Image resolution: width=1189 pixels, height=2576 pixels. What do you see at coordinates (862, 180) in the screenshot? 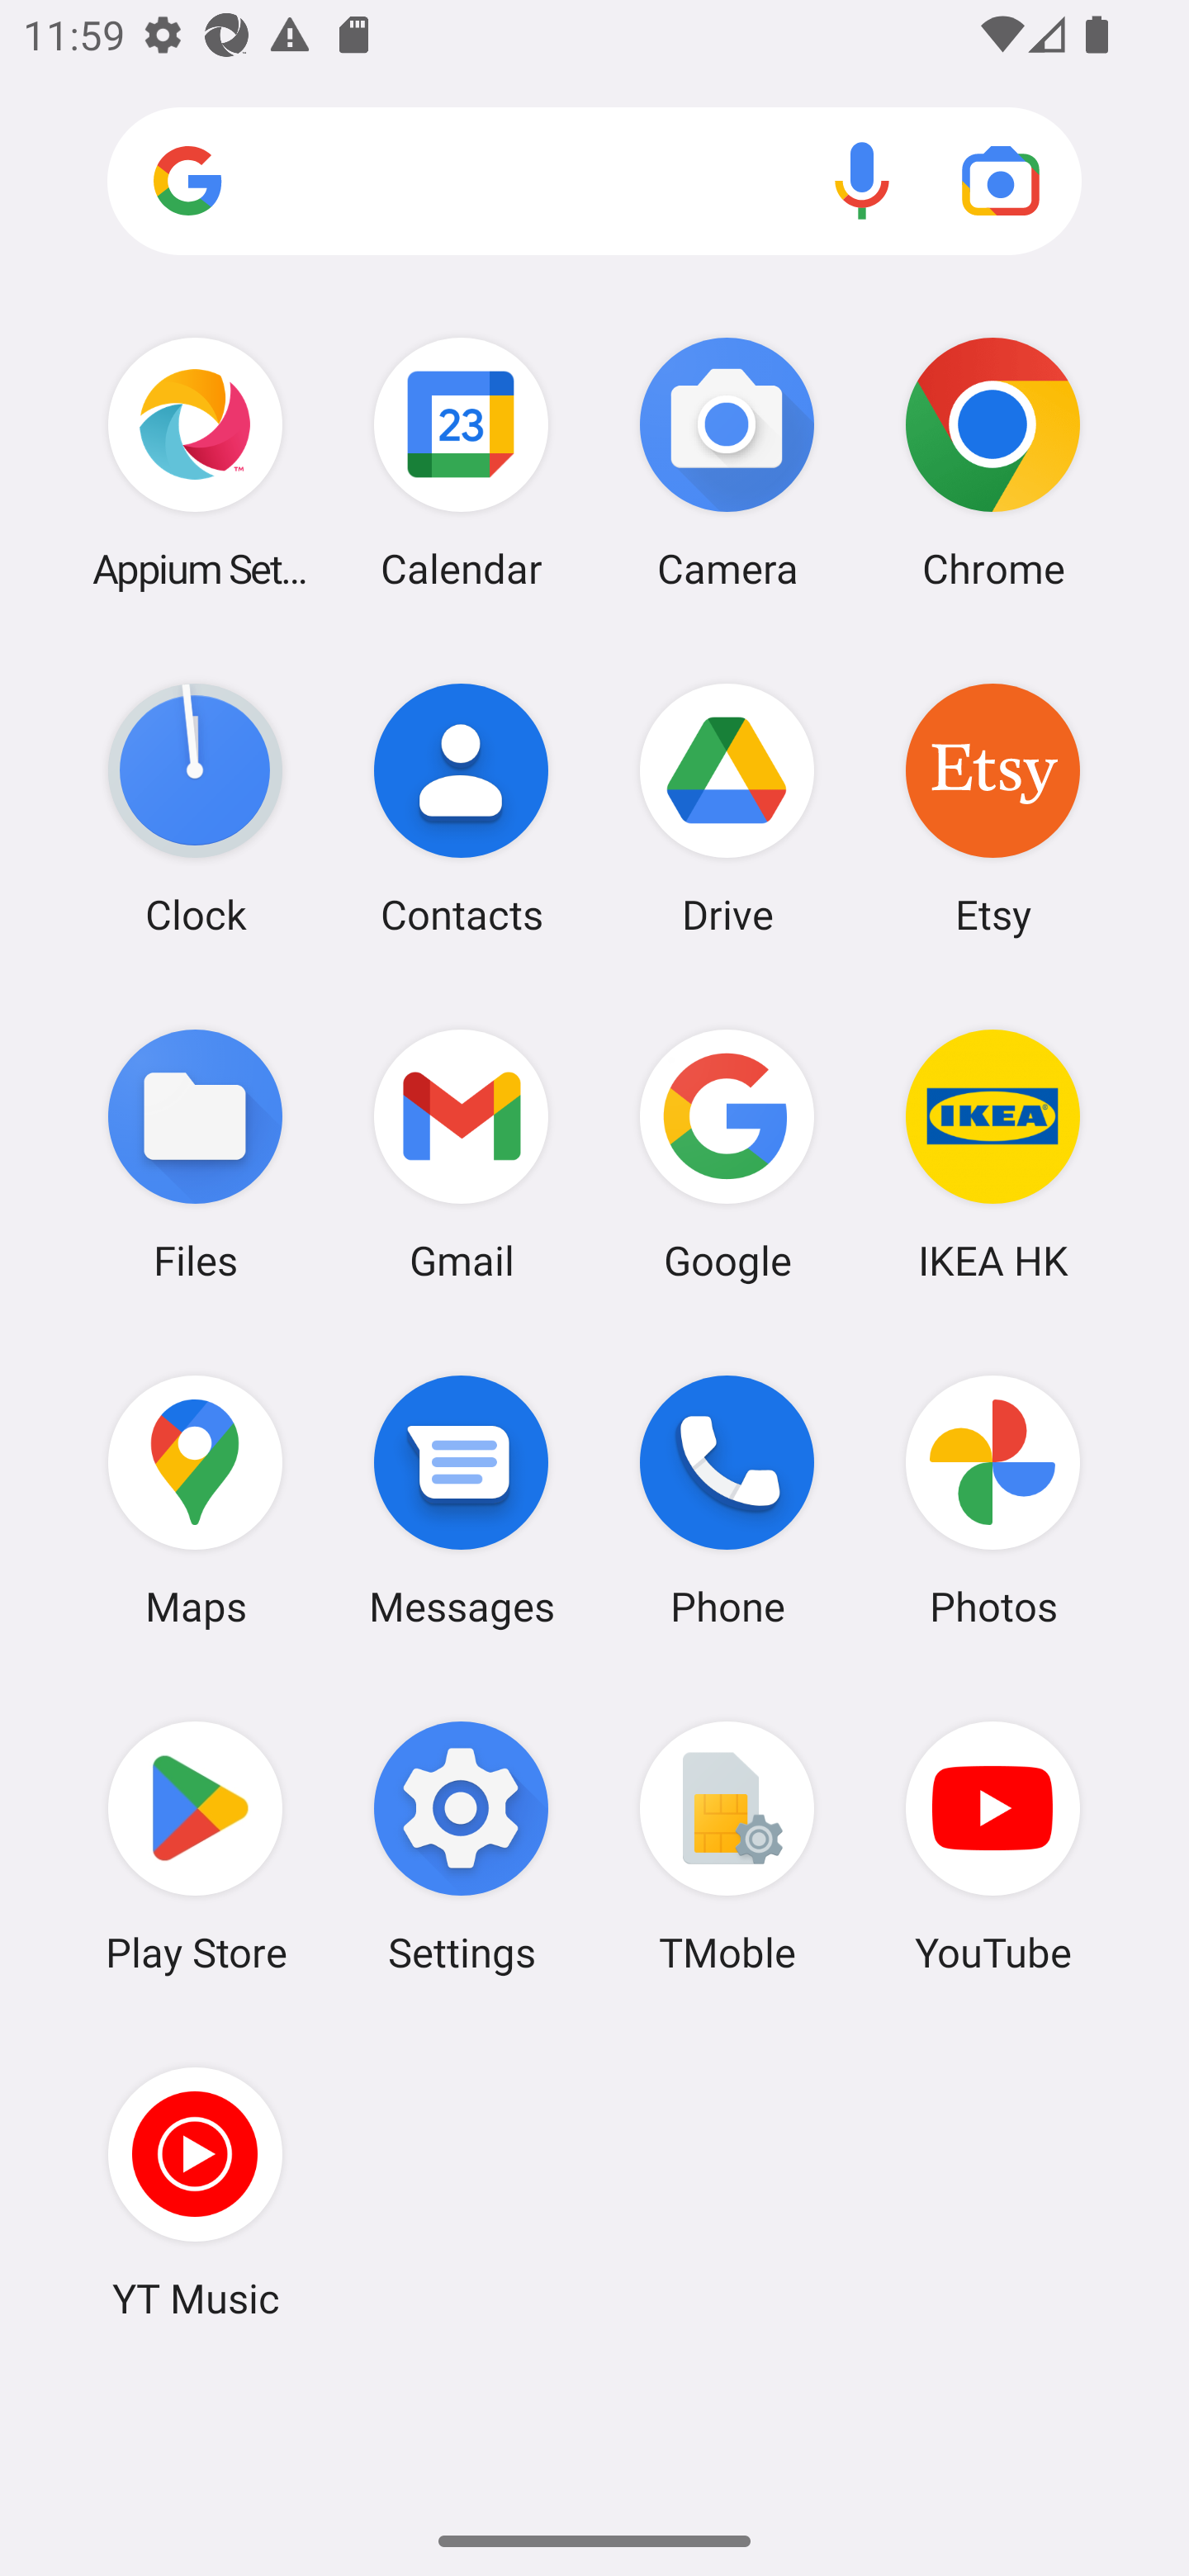
I see `Voice search` at bounding box center [862, 180].